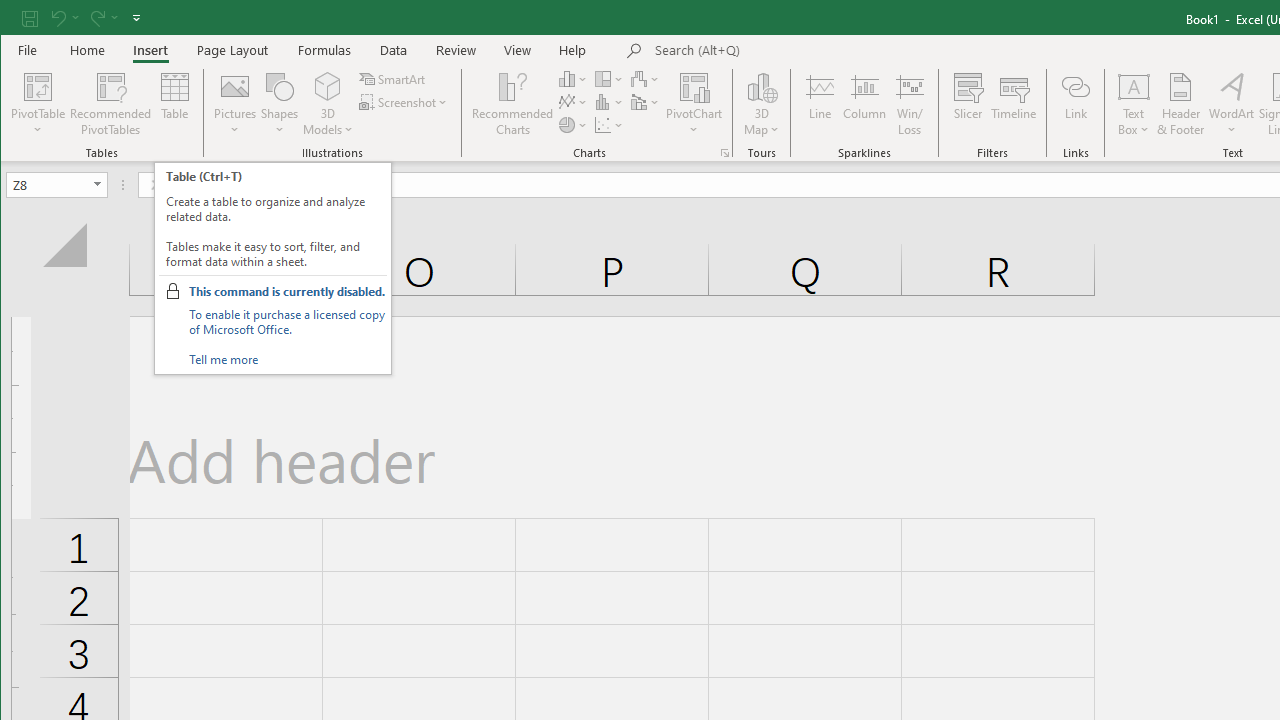  What do you see at coordinates (174, 104) in the screenshot?
I see `Table` at bounding box center [174, 104].